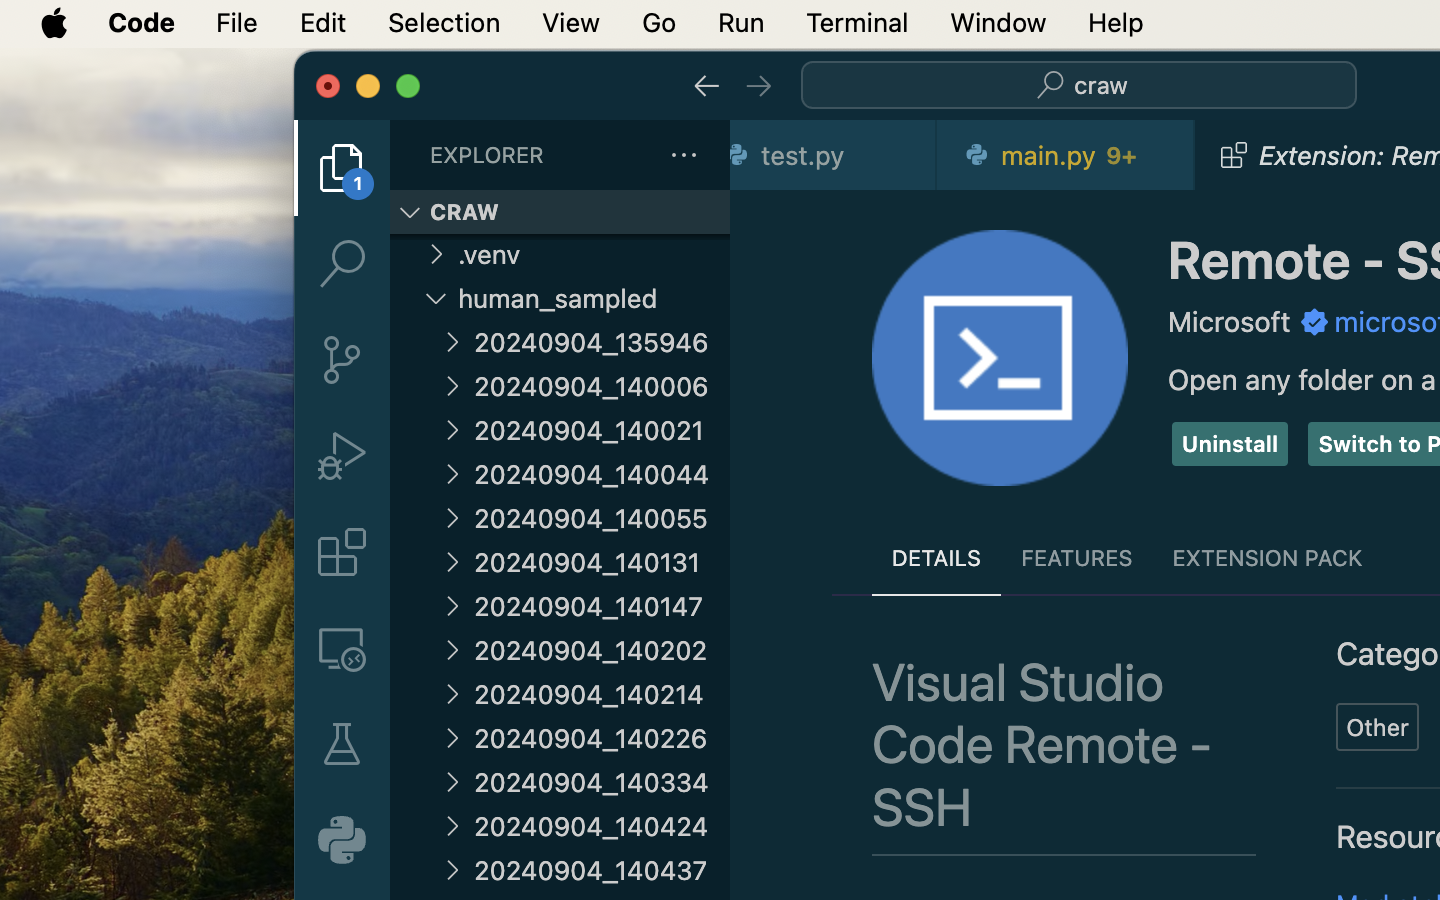  Describe the element at coordinates (602, 386) in the screenshot. I see `20240904_140006` at that location.